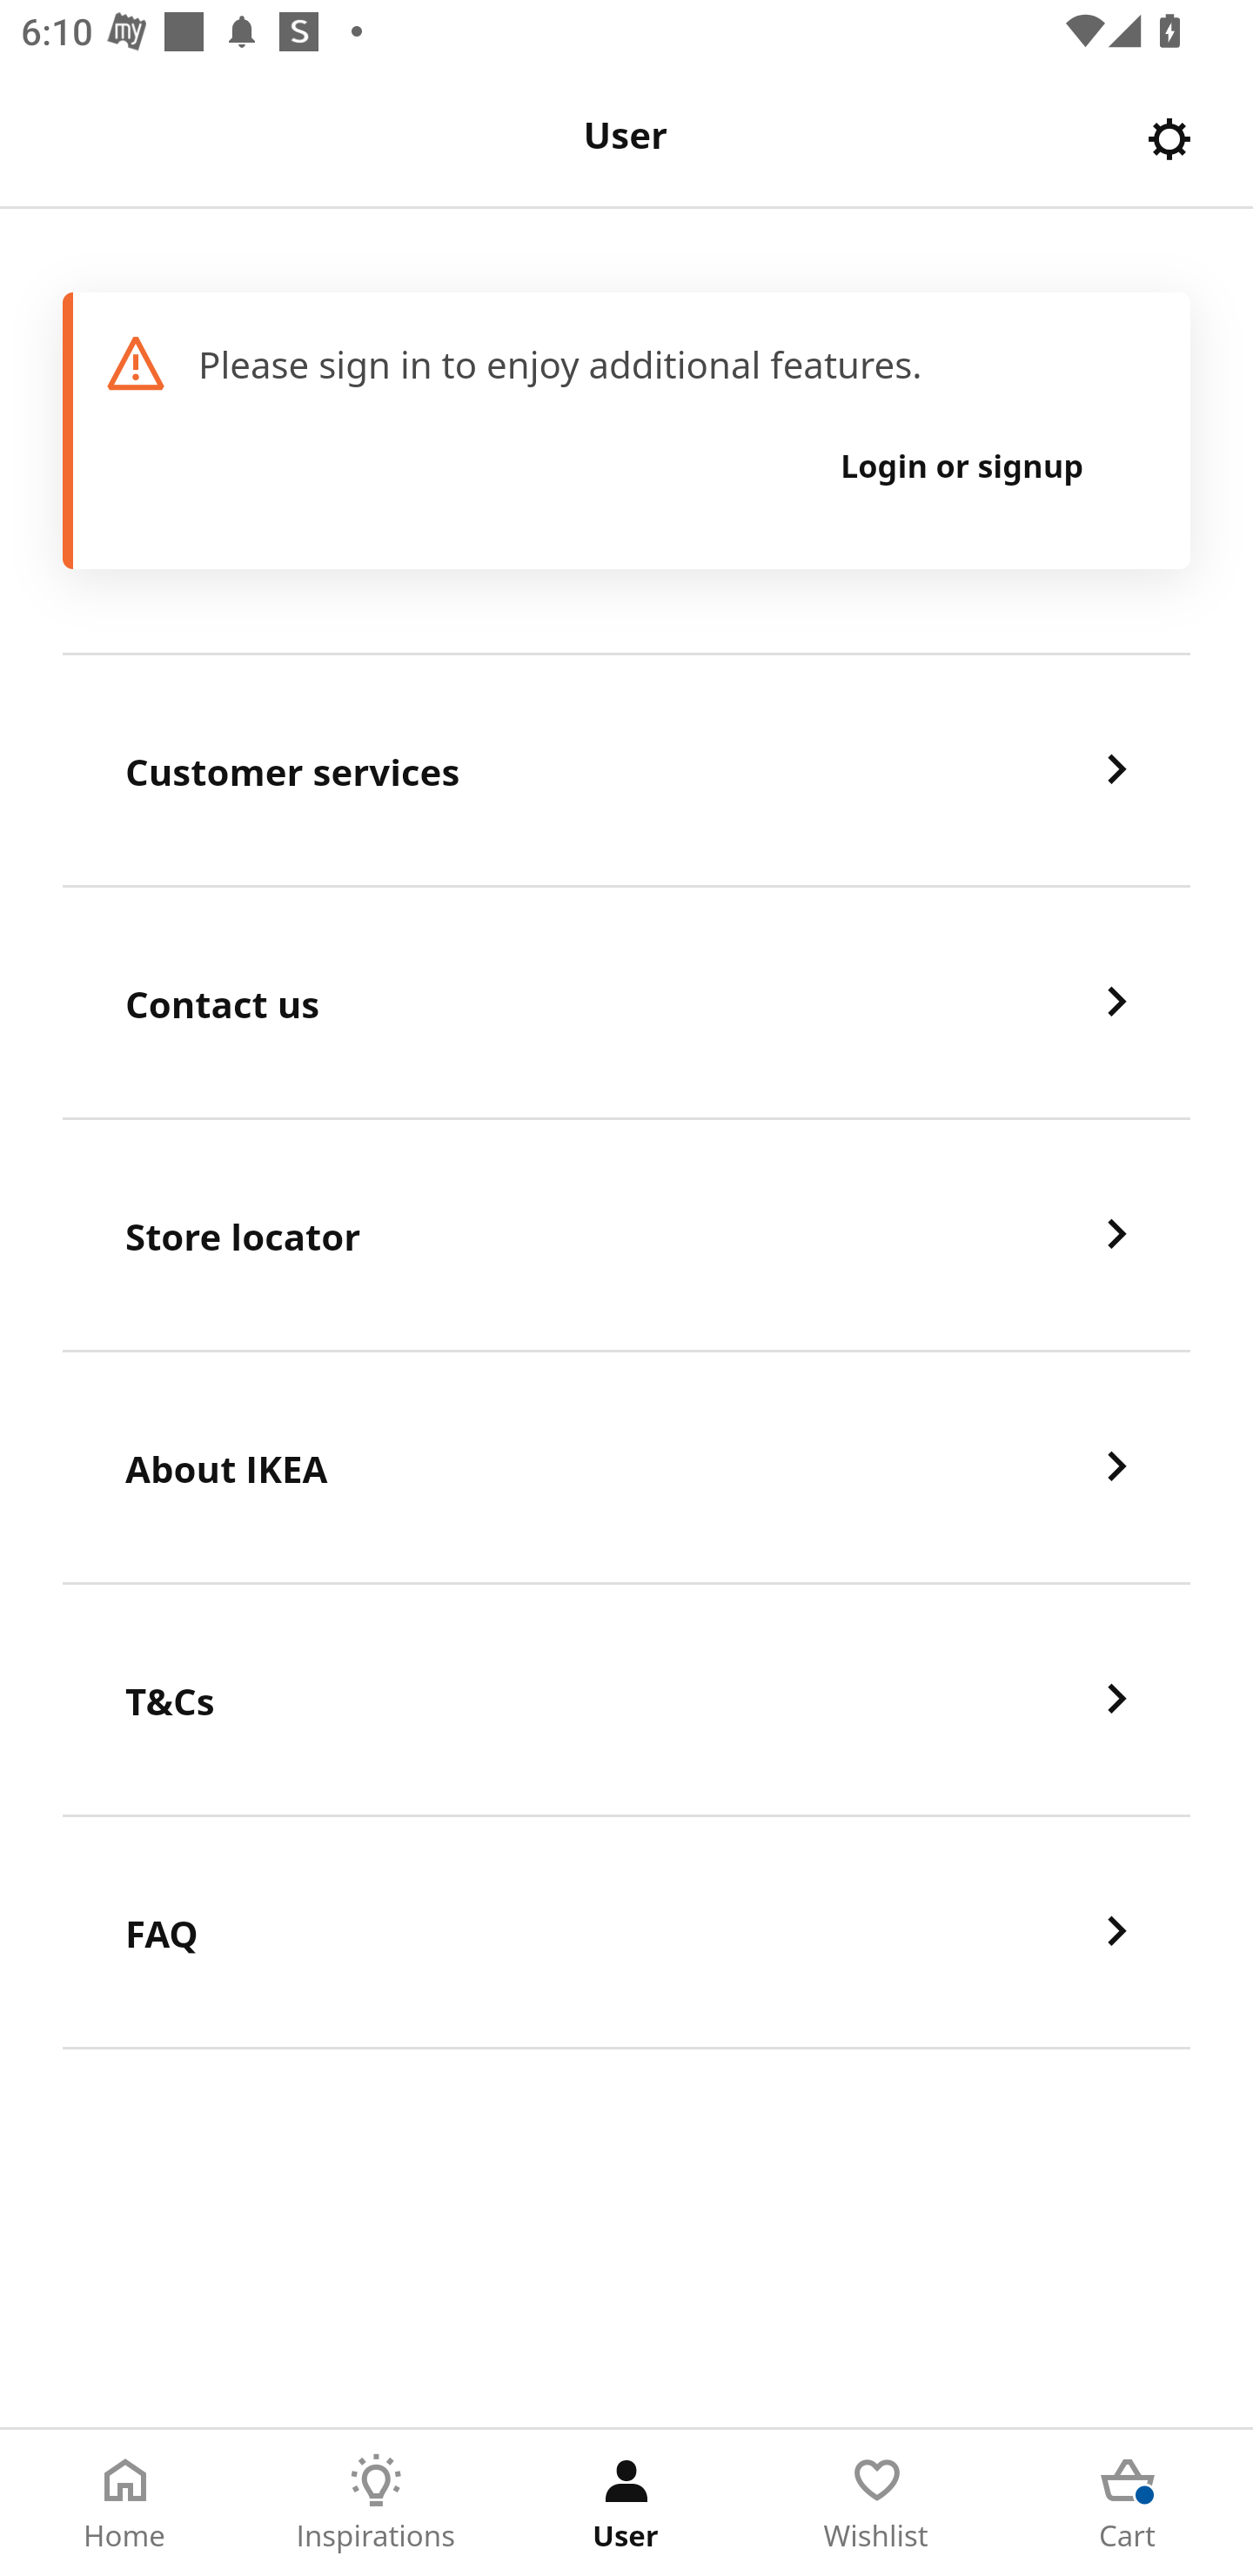 The height and width of the screenshot is (2576, 1253). Describe the element at coordinates (962, 465) in the screenshot. I see `Login or signup` at that location.